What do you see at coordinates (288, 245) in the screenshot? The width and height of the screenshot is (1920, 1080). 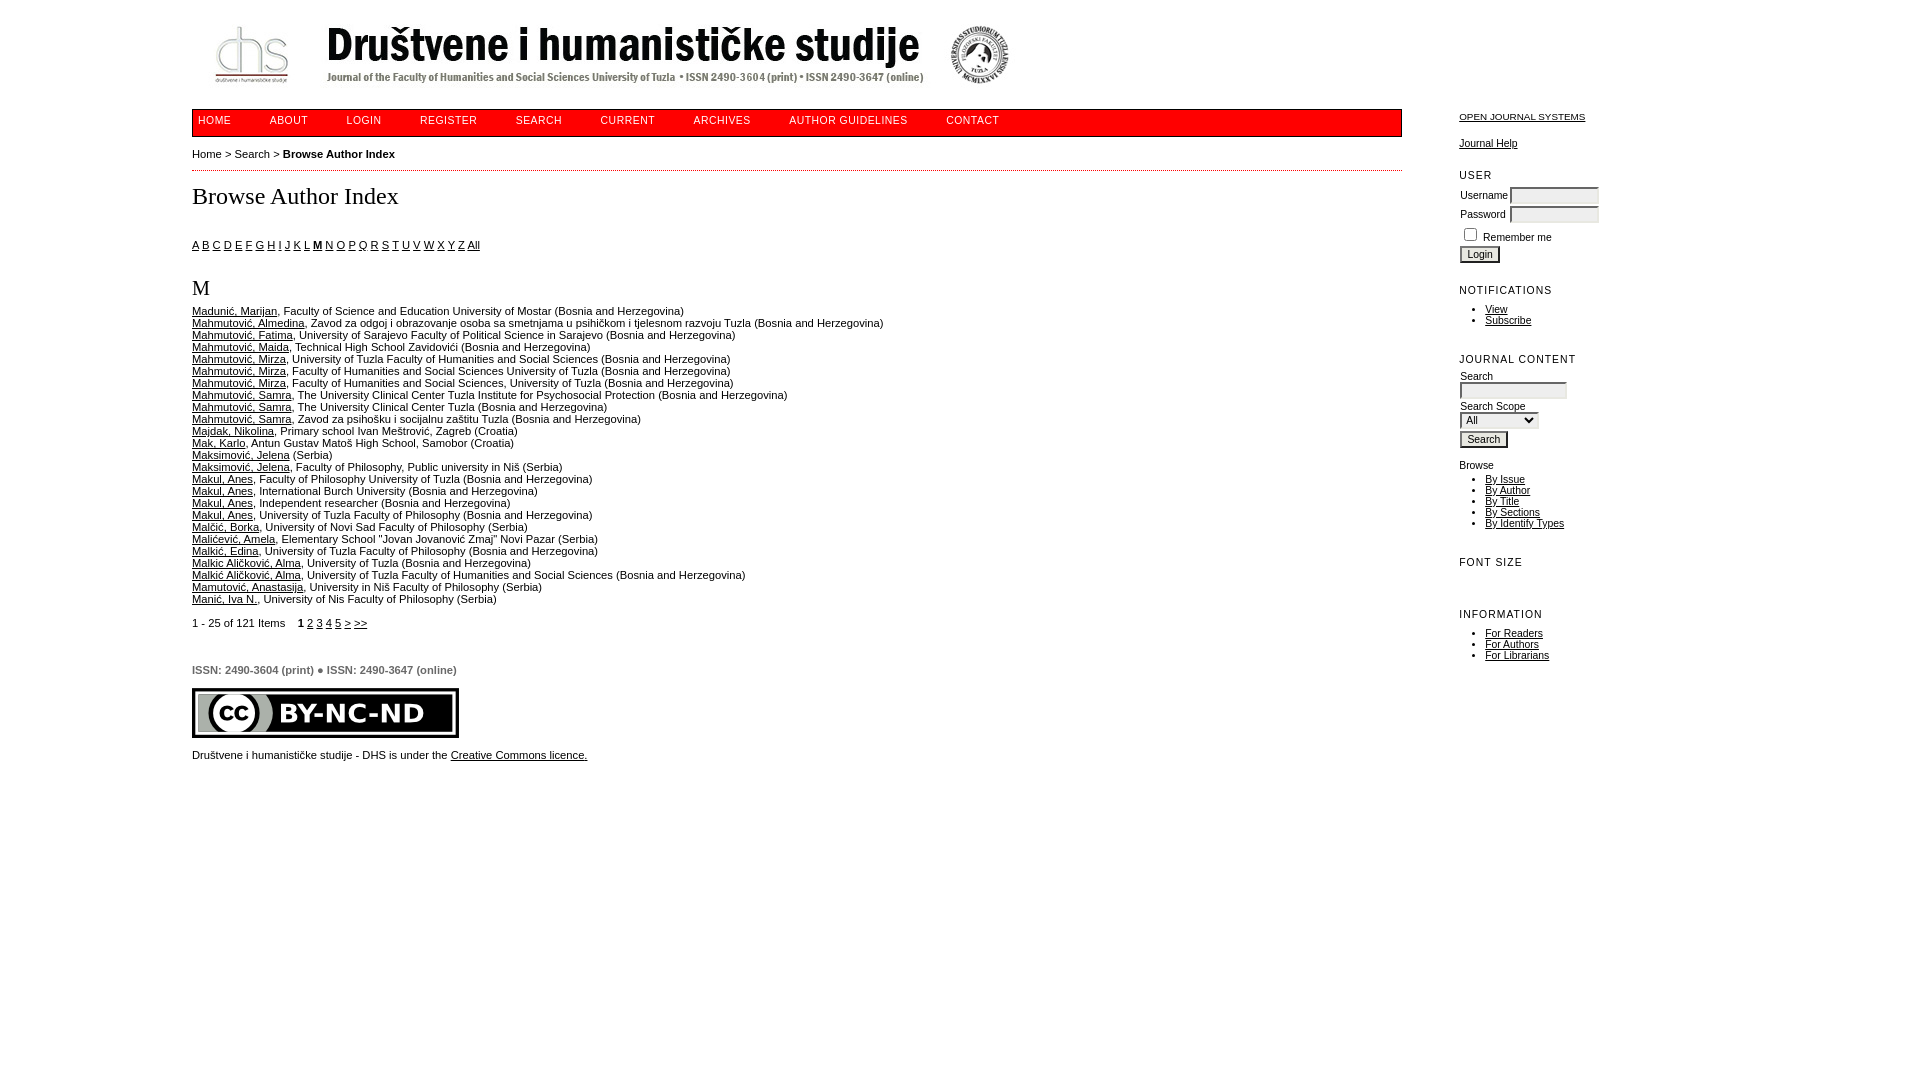 I see `J` at bounding box center [288, 245].